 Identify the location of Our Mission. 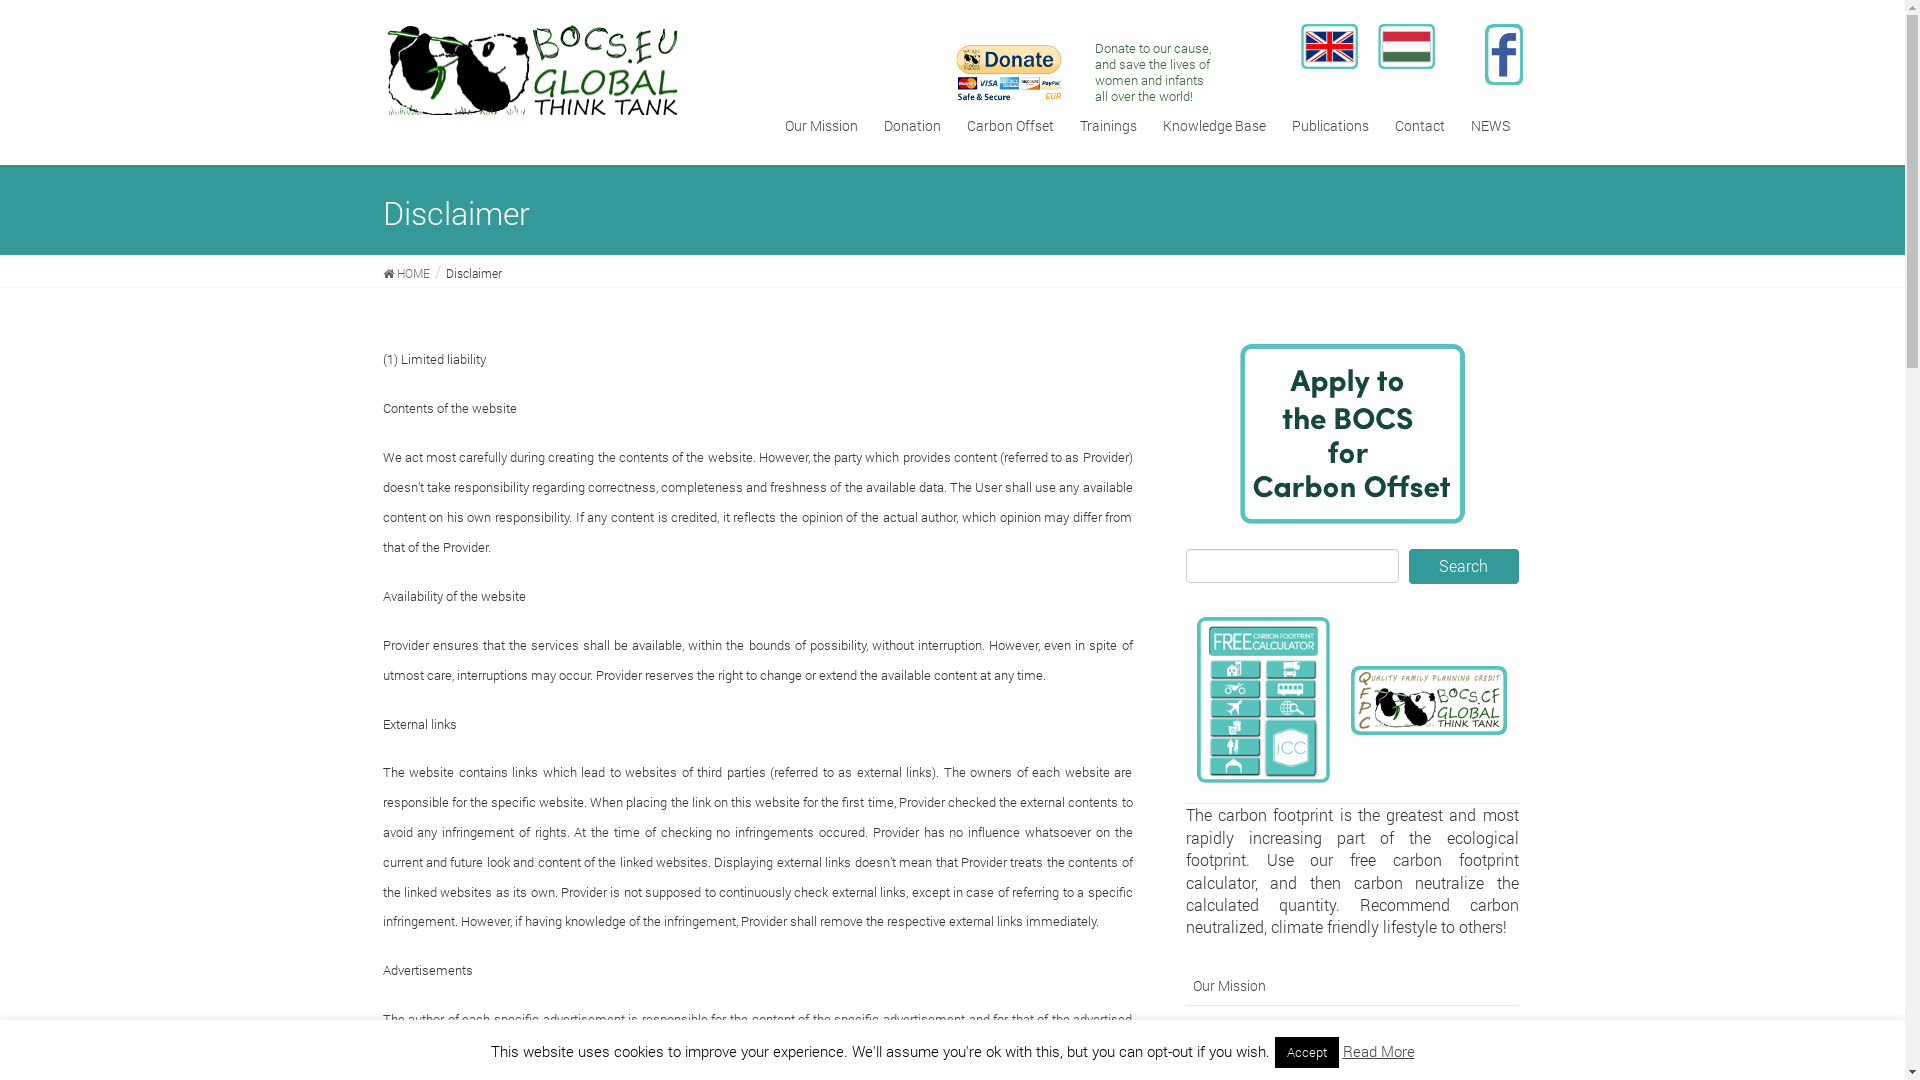
(822, 126).